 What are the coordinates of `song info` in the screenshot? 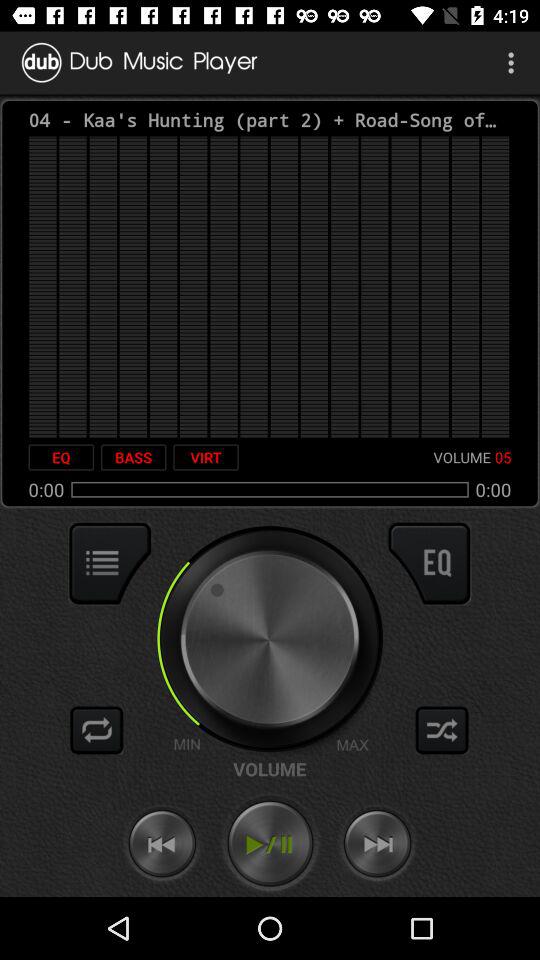 It's located at (110, 563).